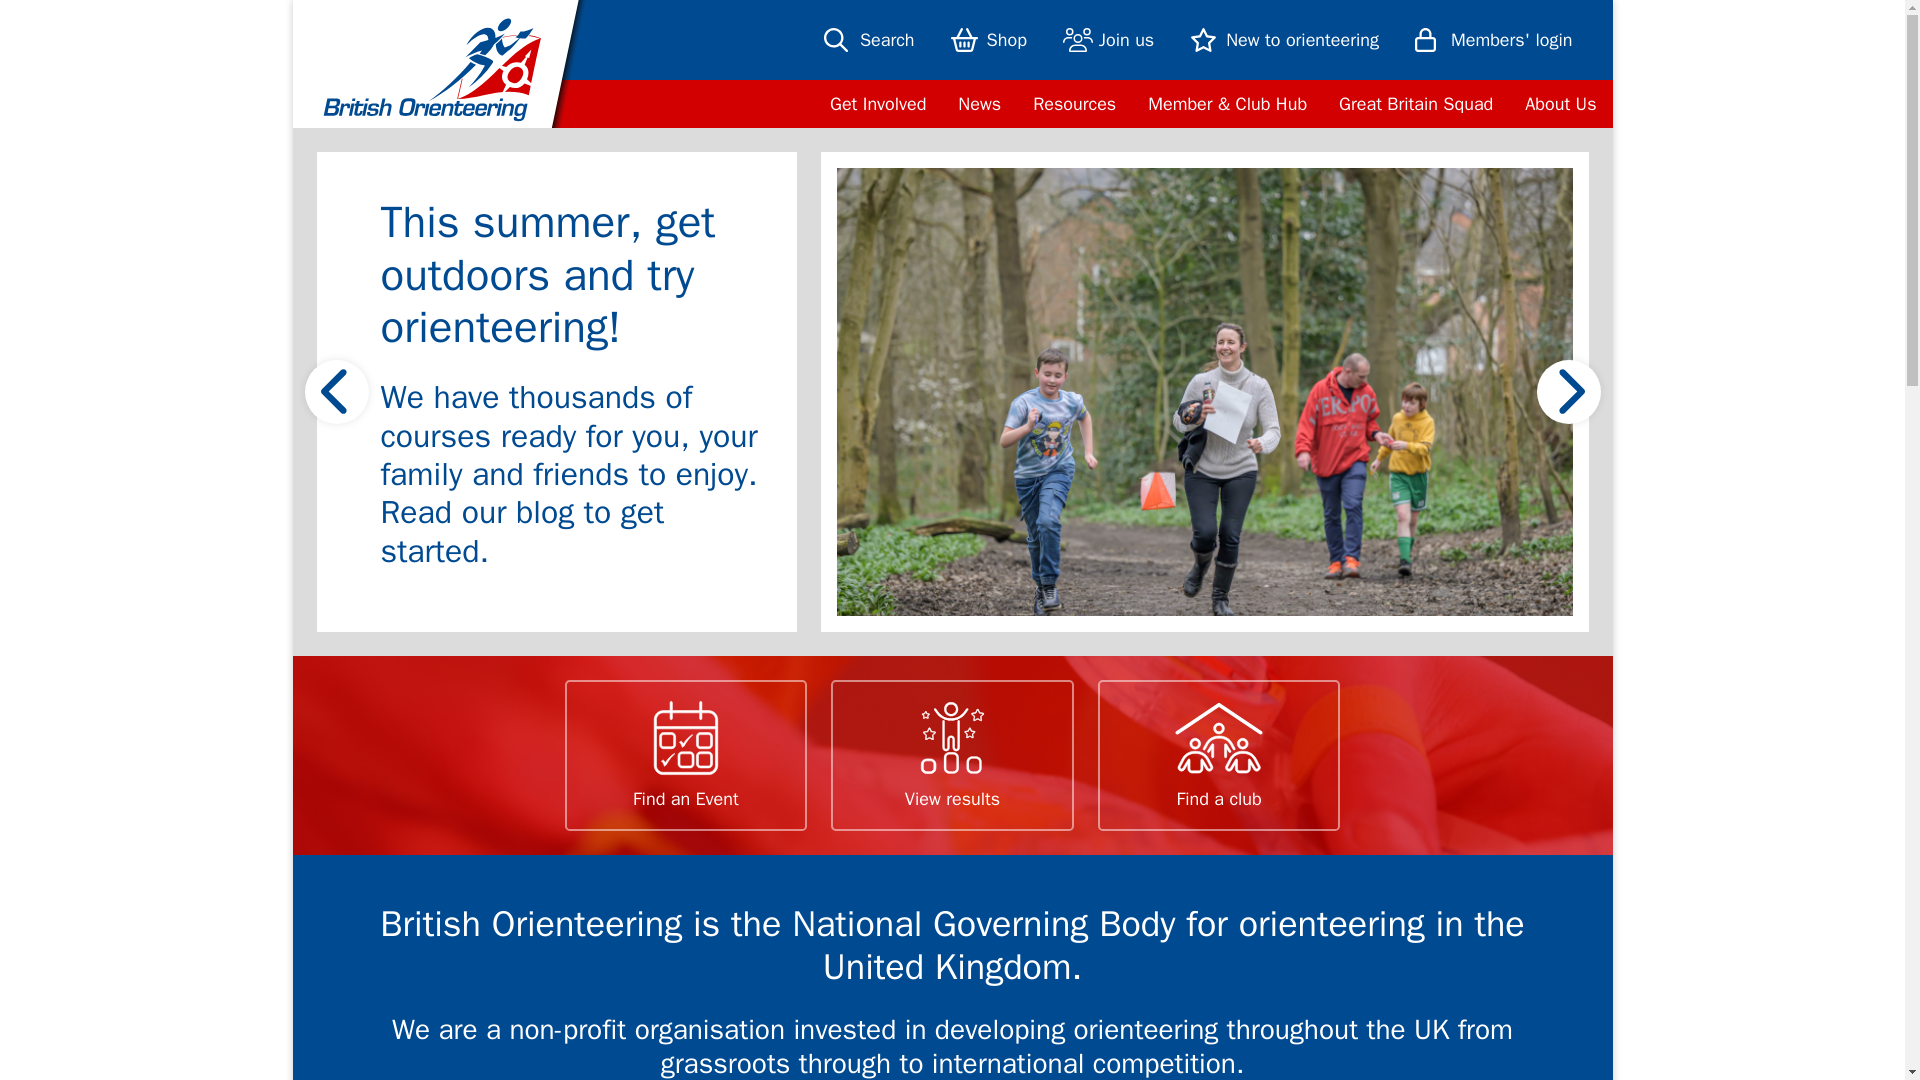 The height and width of the screenshot is (1080, 1920). I want to click on Members' login, so click(1500, 39).